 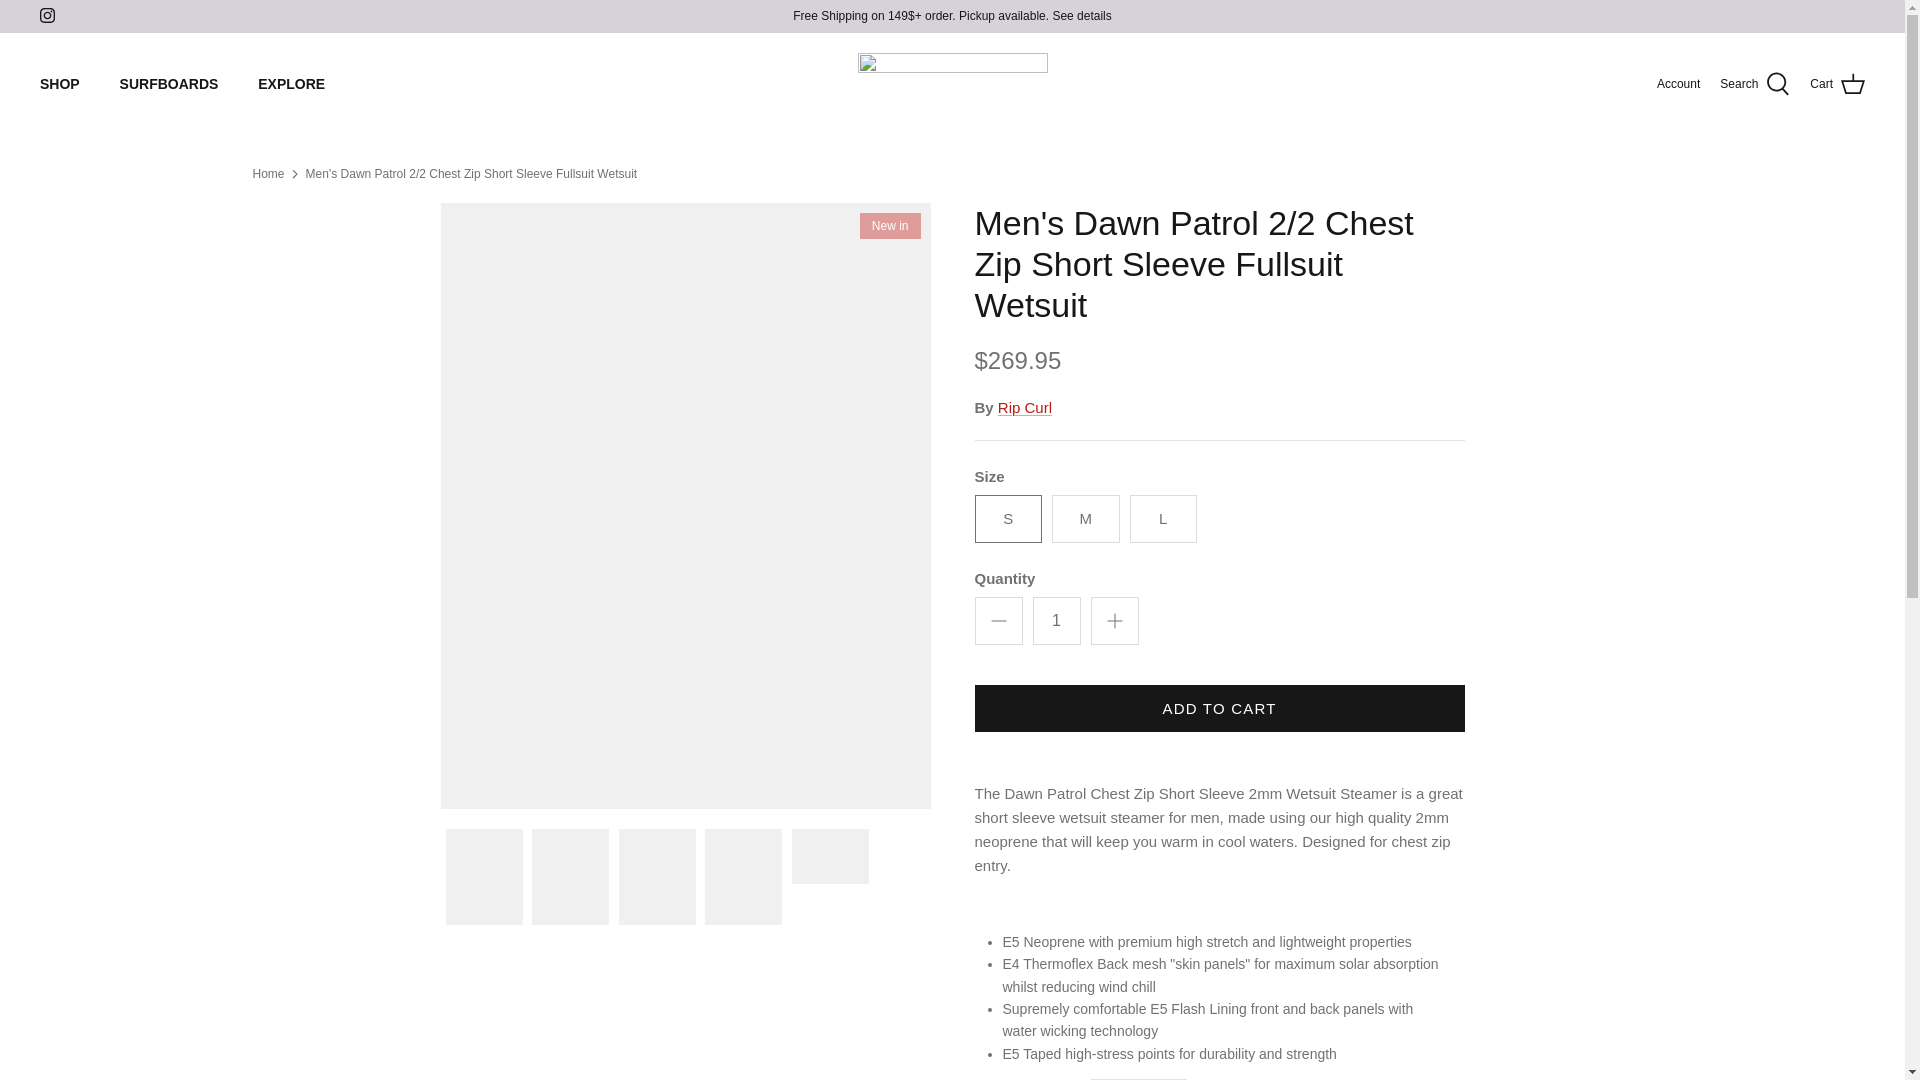 I want to click on Cart, so click(x=1837, y=85).